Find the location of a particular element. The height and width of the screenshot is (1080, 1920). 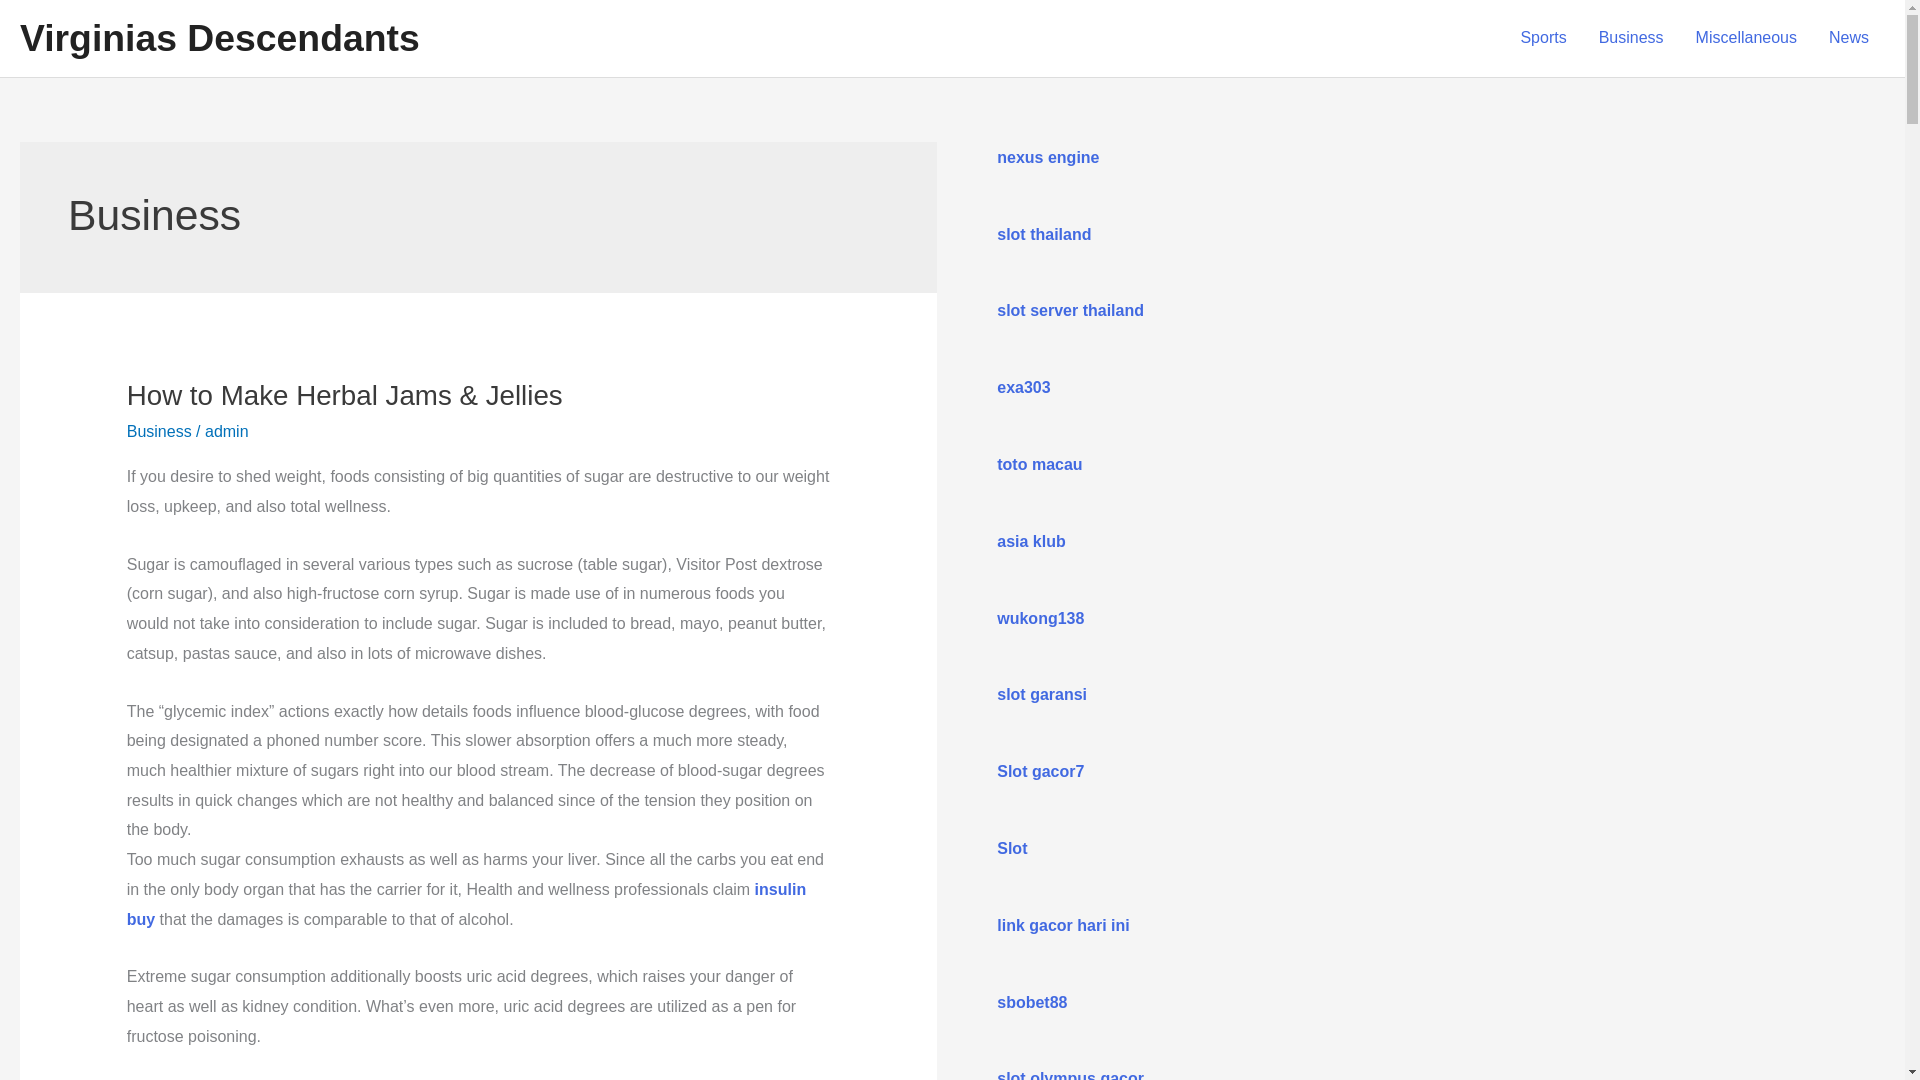

Business is located at coordinates (159, 431).